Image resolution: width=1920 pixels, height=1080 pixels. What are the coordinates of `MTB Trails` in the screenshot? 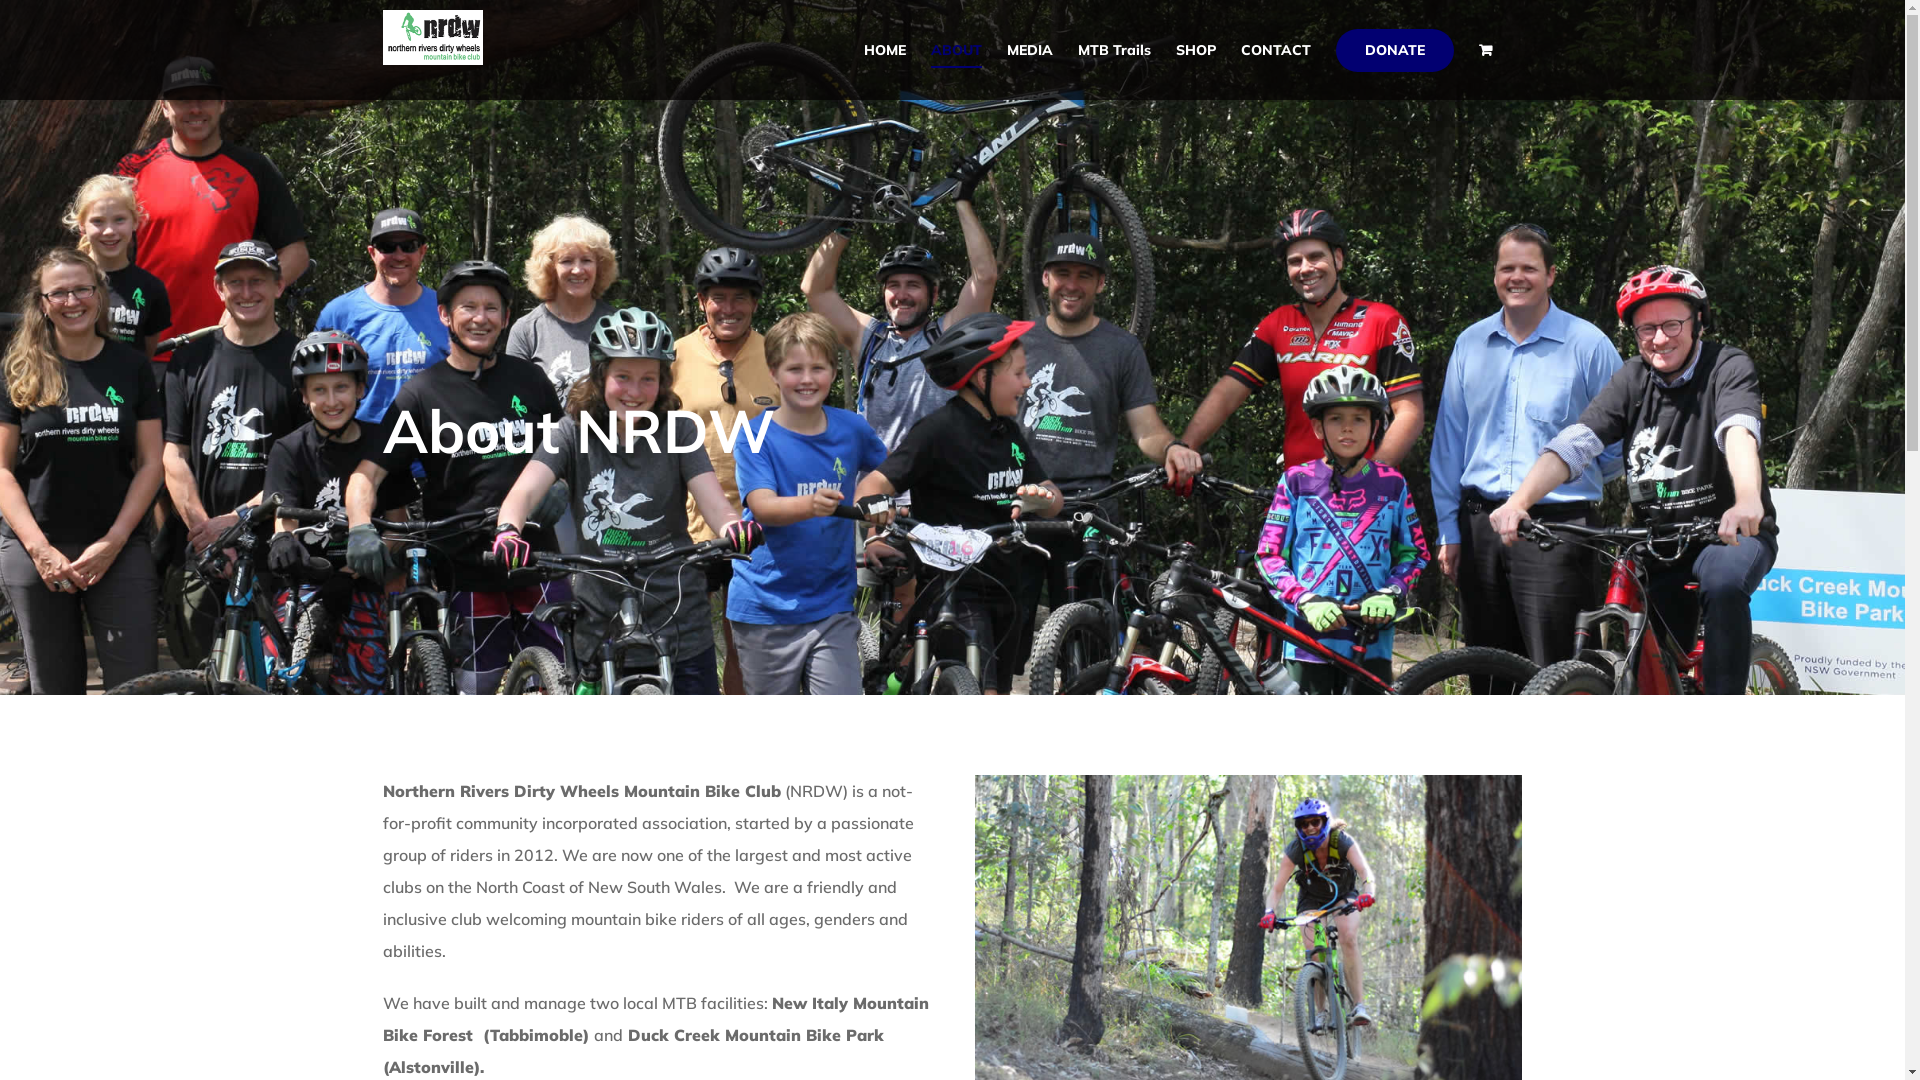 It's located at (1114, 50).